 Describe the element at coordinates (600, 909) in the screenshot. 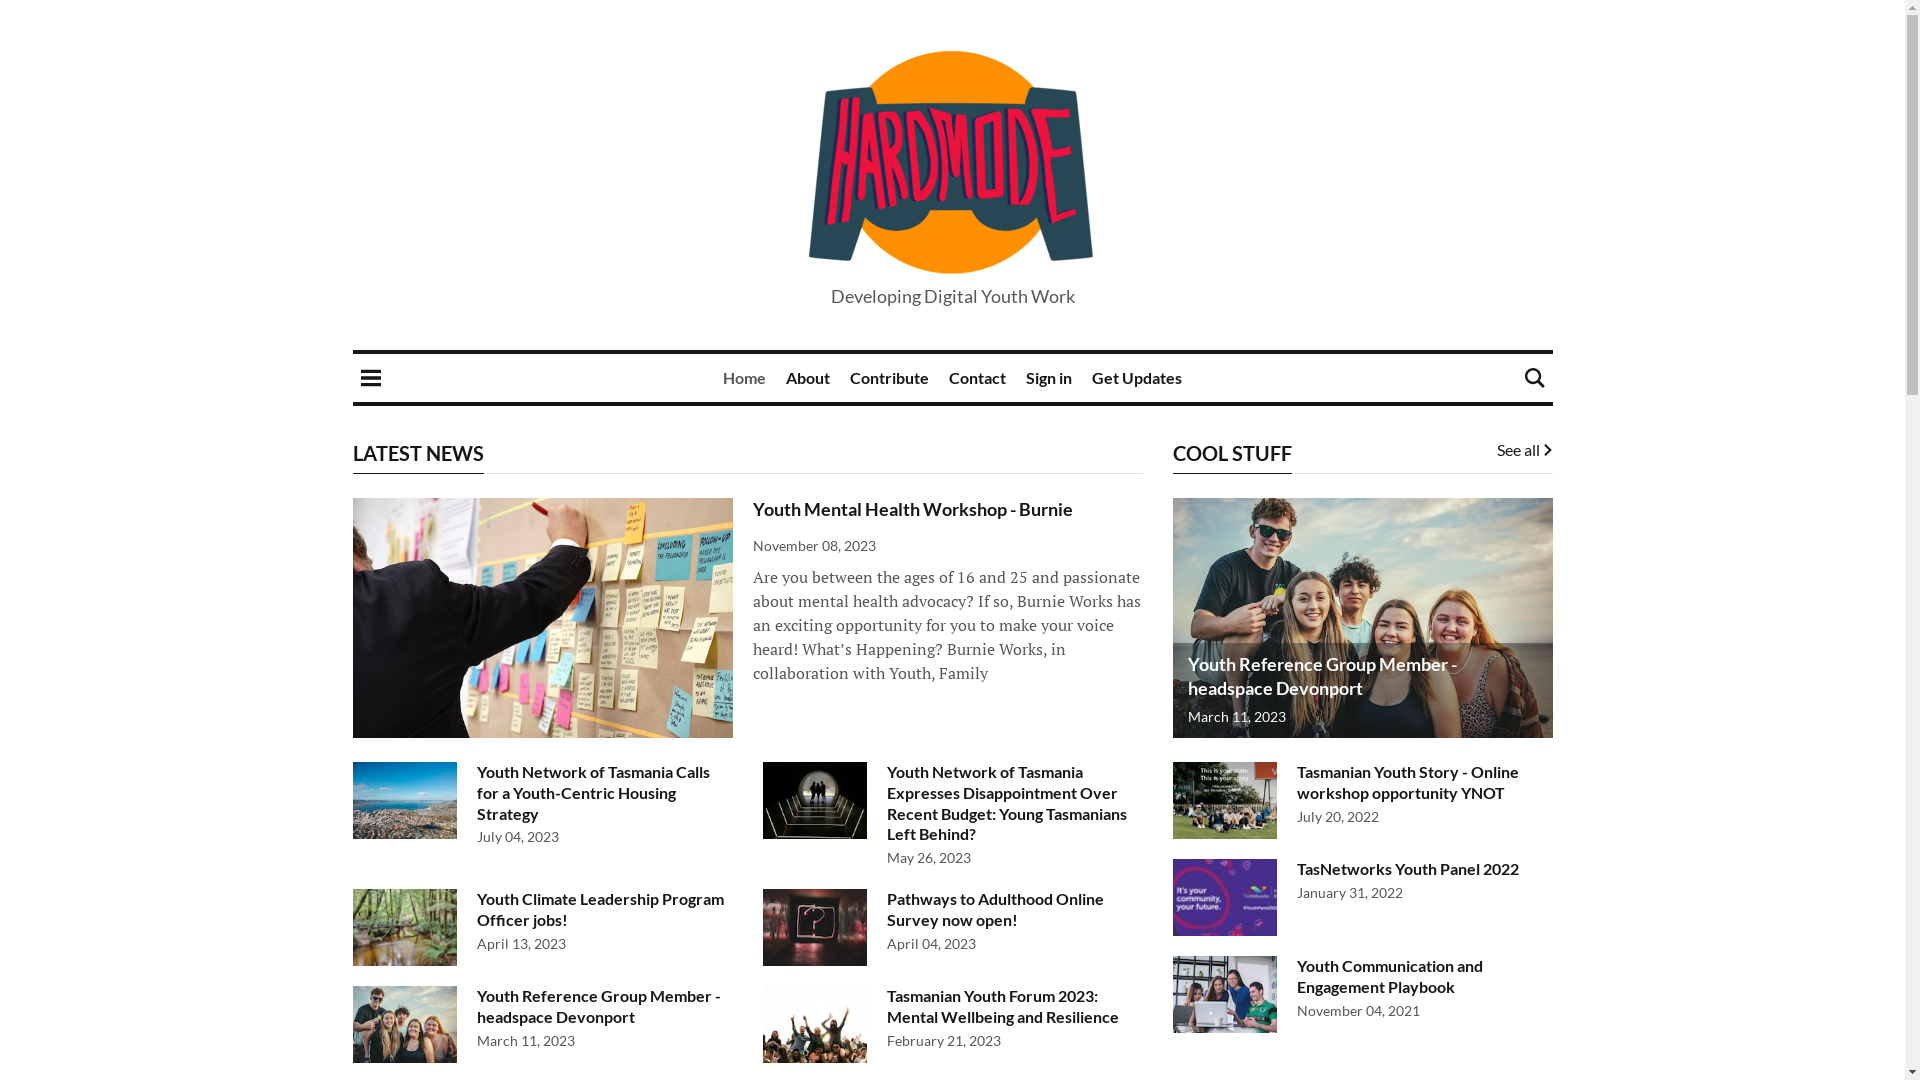

I see `Youth Climate Leadership Program Officer jobs!` at that location.